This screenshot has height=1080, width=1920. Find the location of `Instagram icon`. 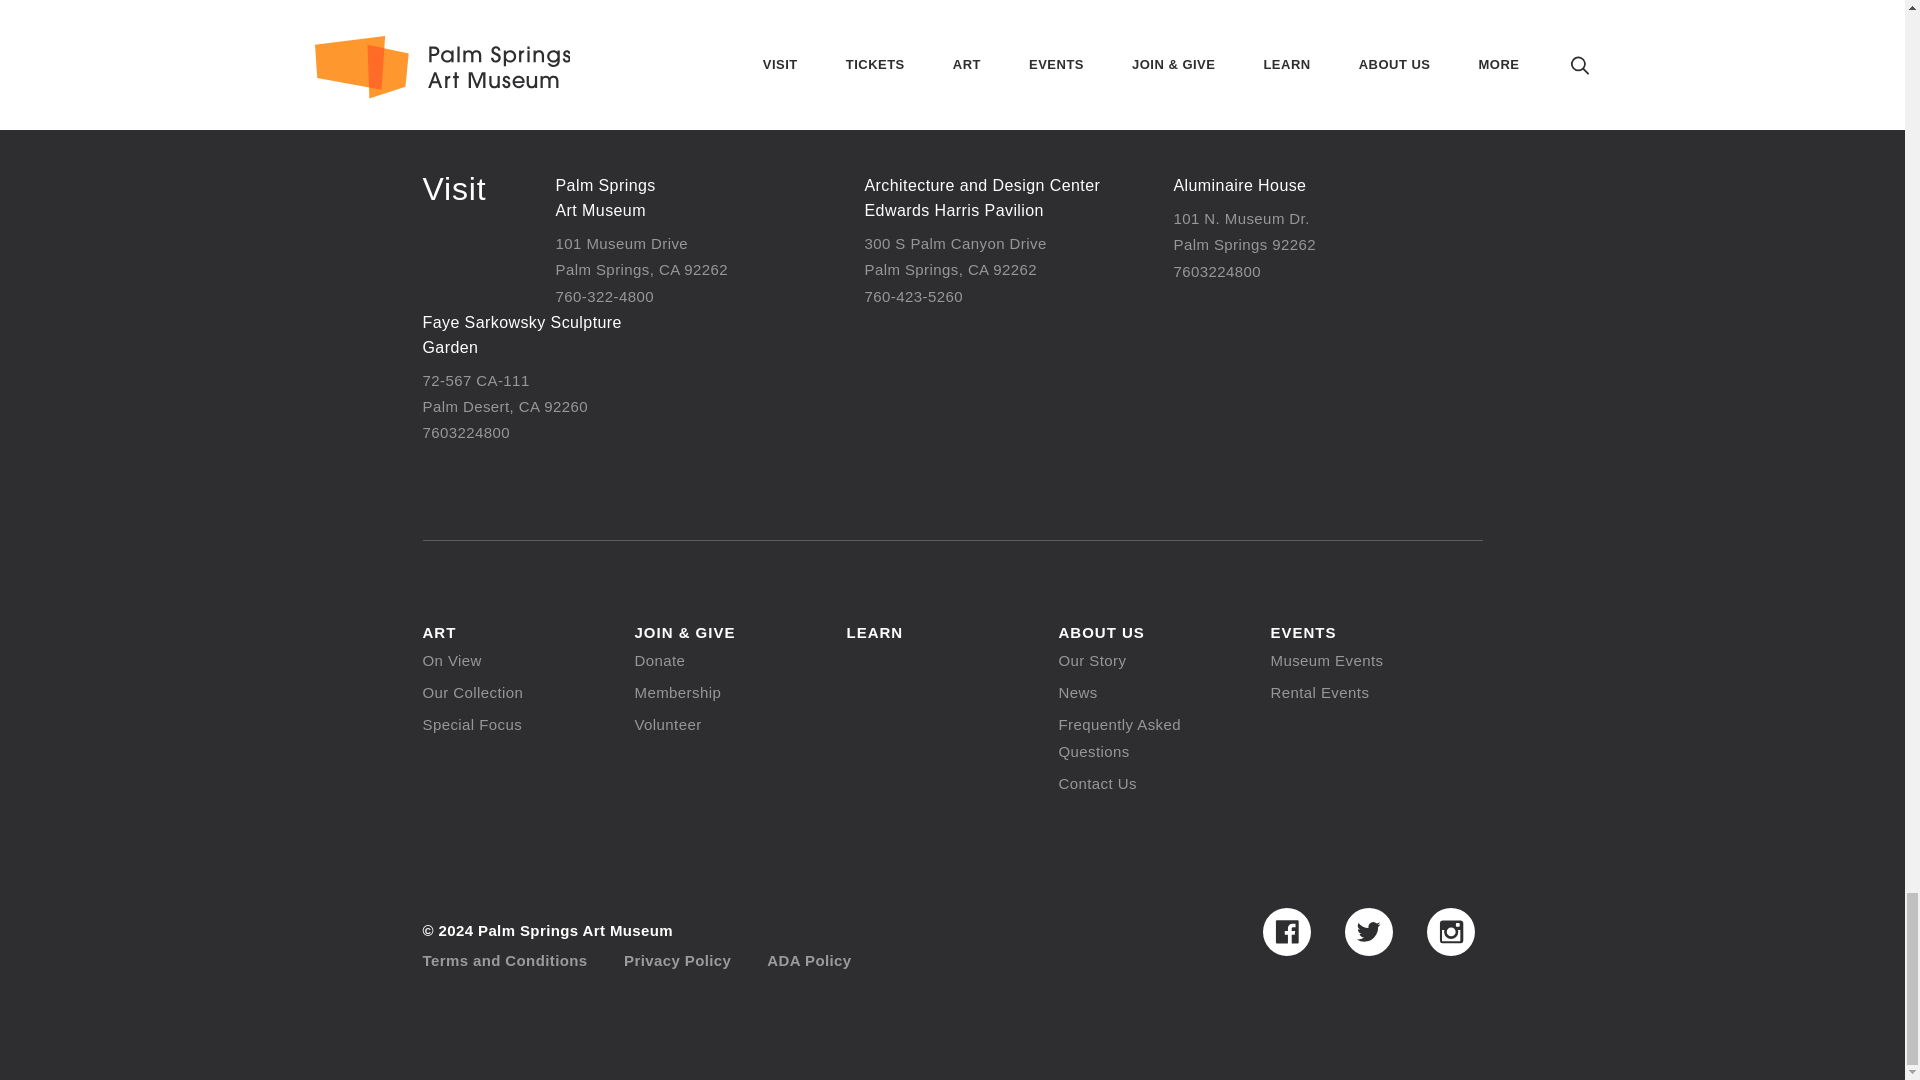

Instagram icon is located at coordinates (1450, 932).